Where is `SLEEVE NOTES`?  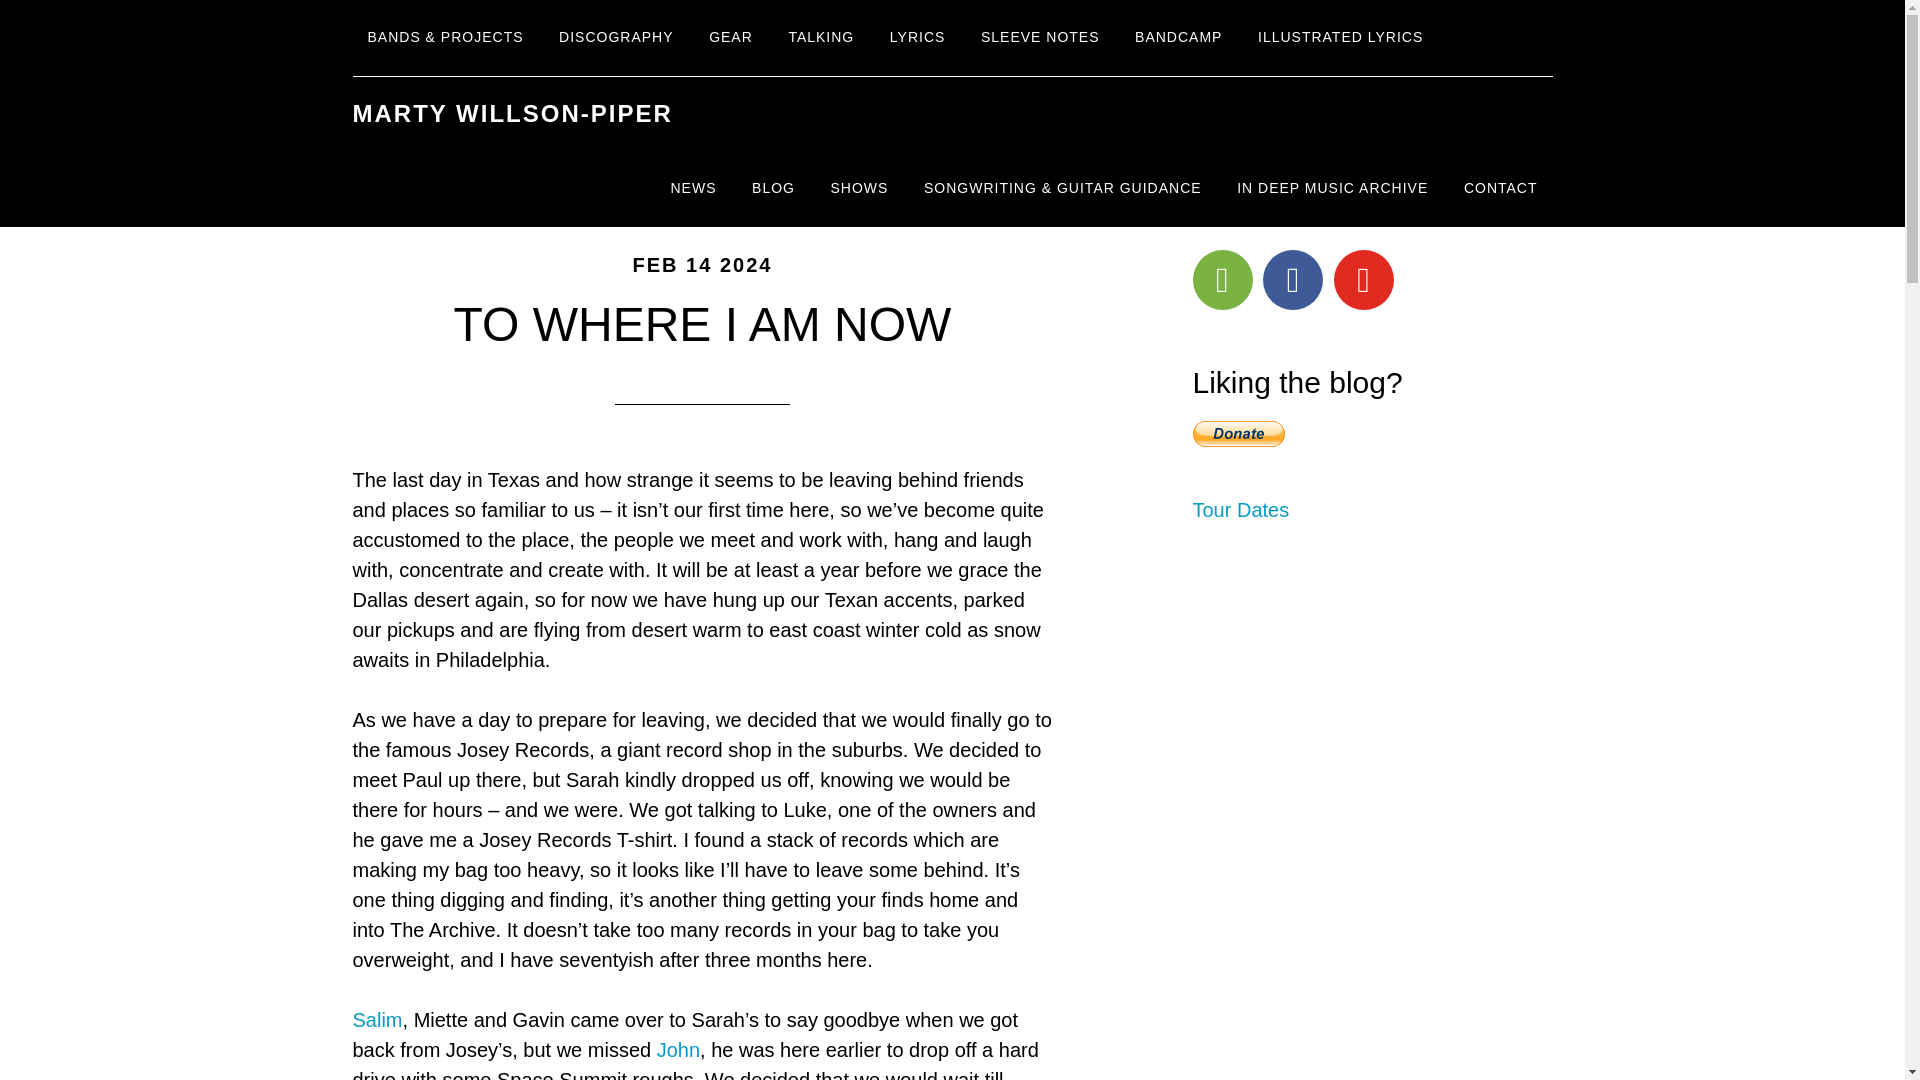
SLEEVE NOTES is located at coordinates (1040, 38).